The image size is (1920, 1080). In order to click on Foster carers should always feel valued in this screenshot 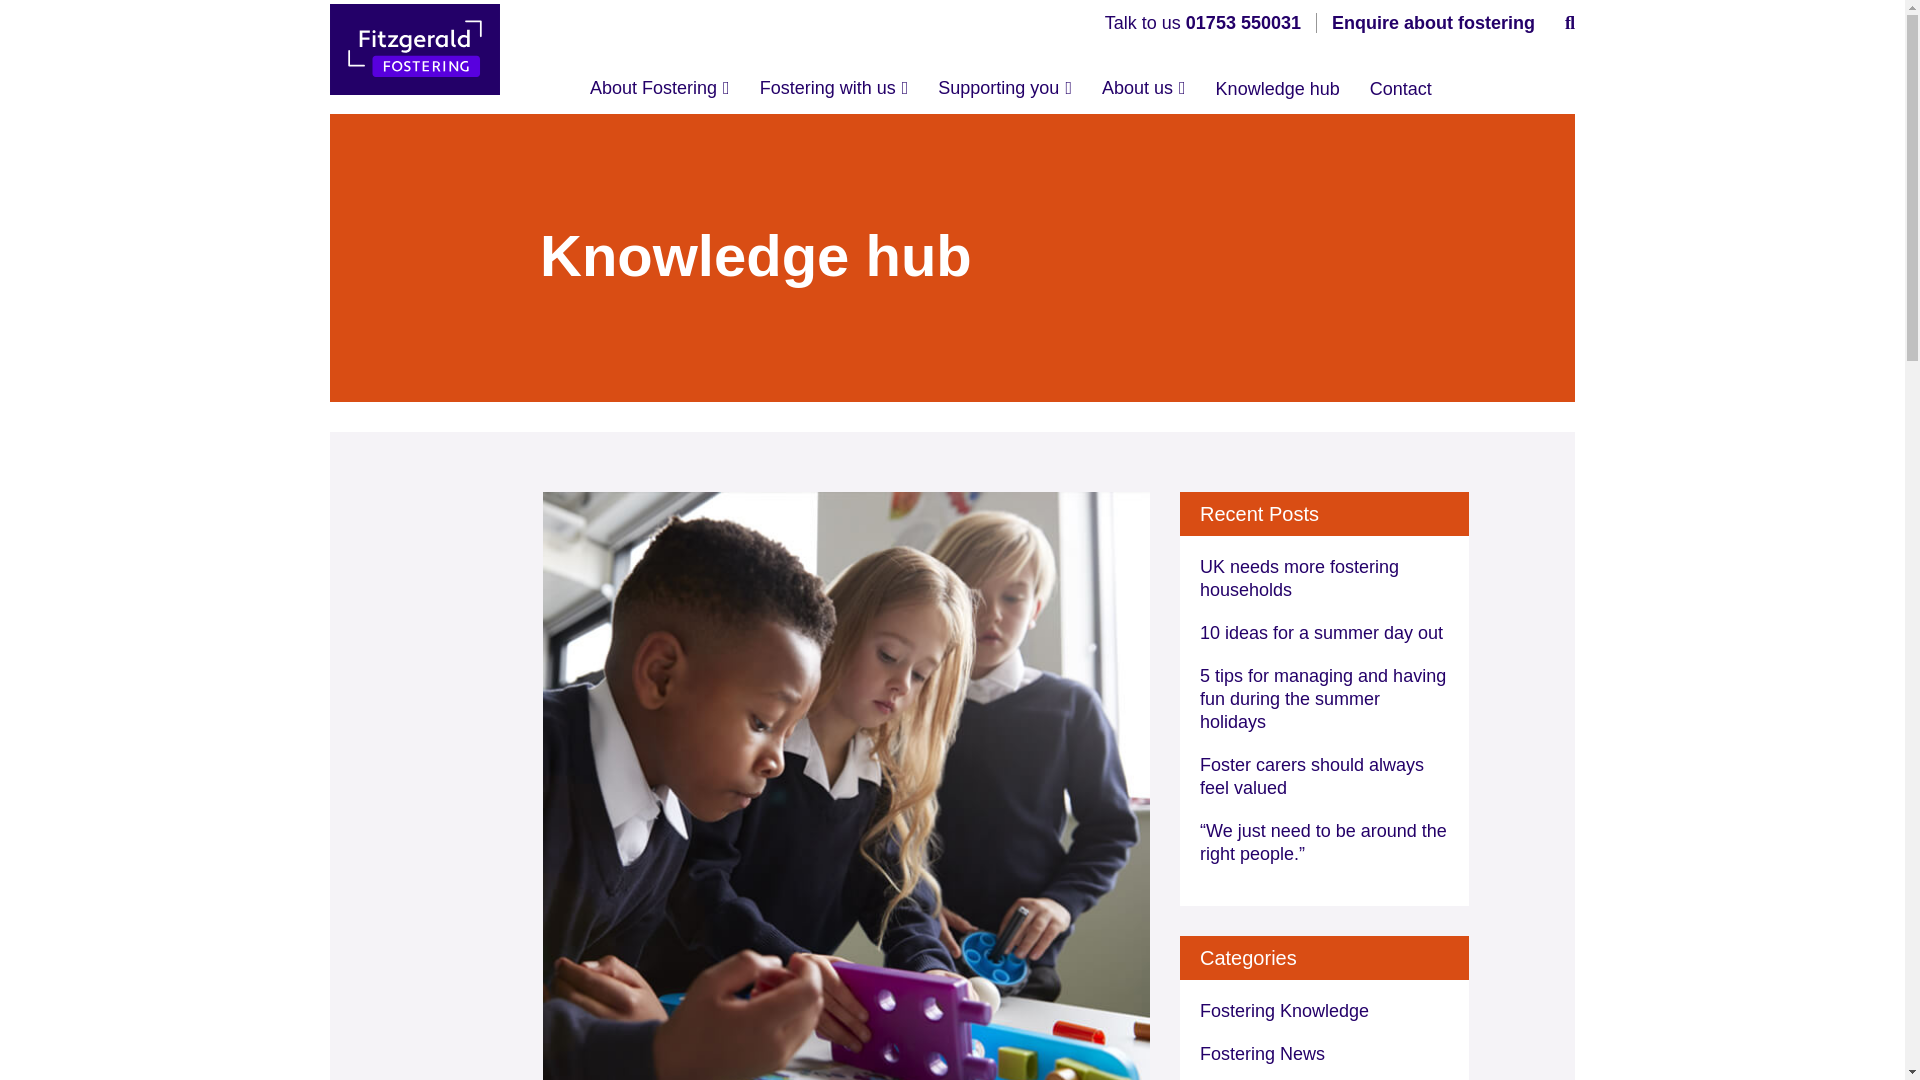, I will do `click(1324, 776)`.